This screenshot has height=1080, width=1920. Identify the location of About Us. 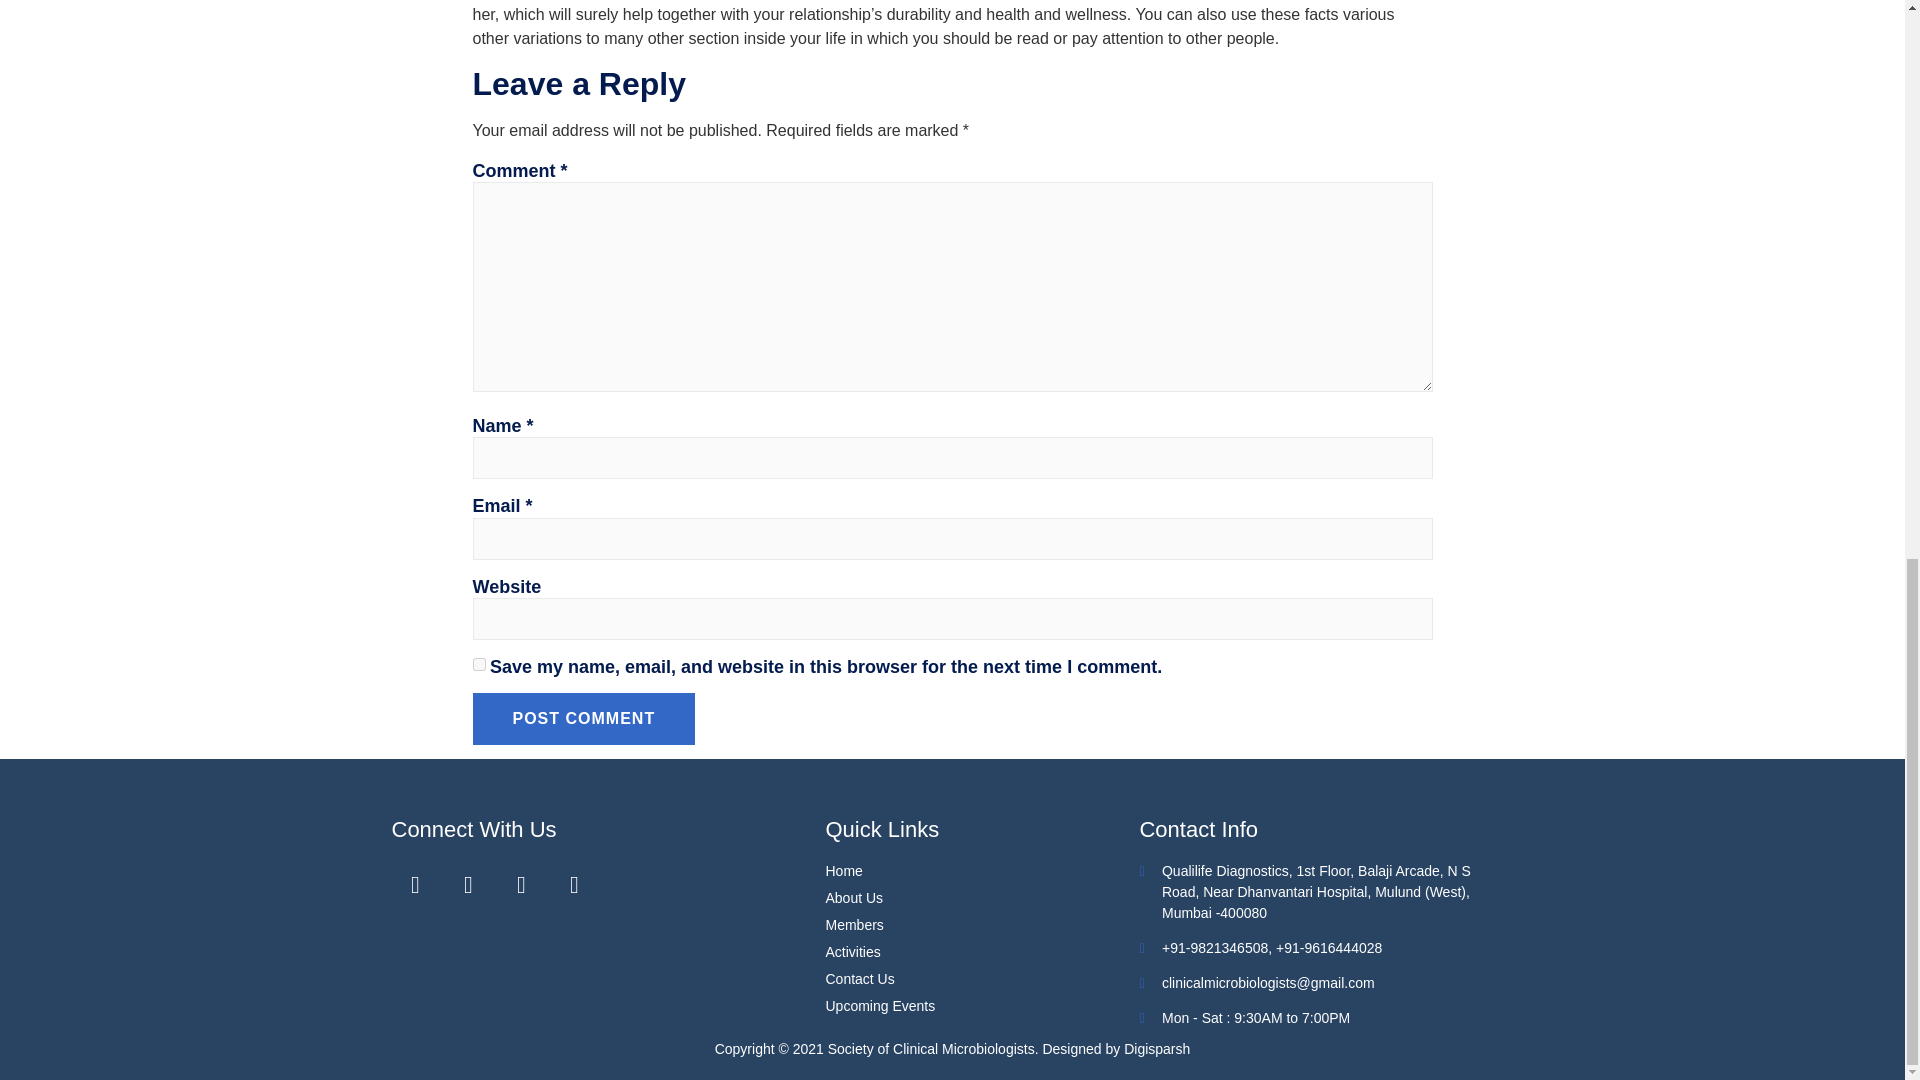
(982, 898).